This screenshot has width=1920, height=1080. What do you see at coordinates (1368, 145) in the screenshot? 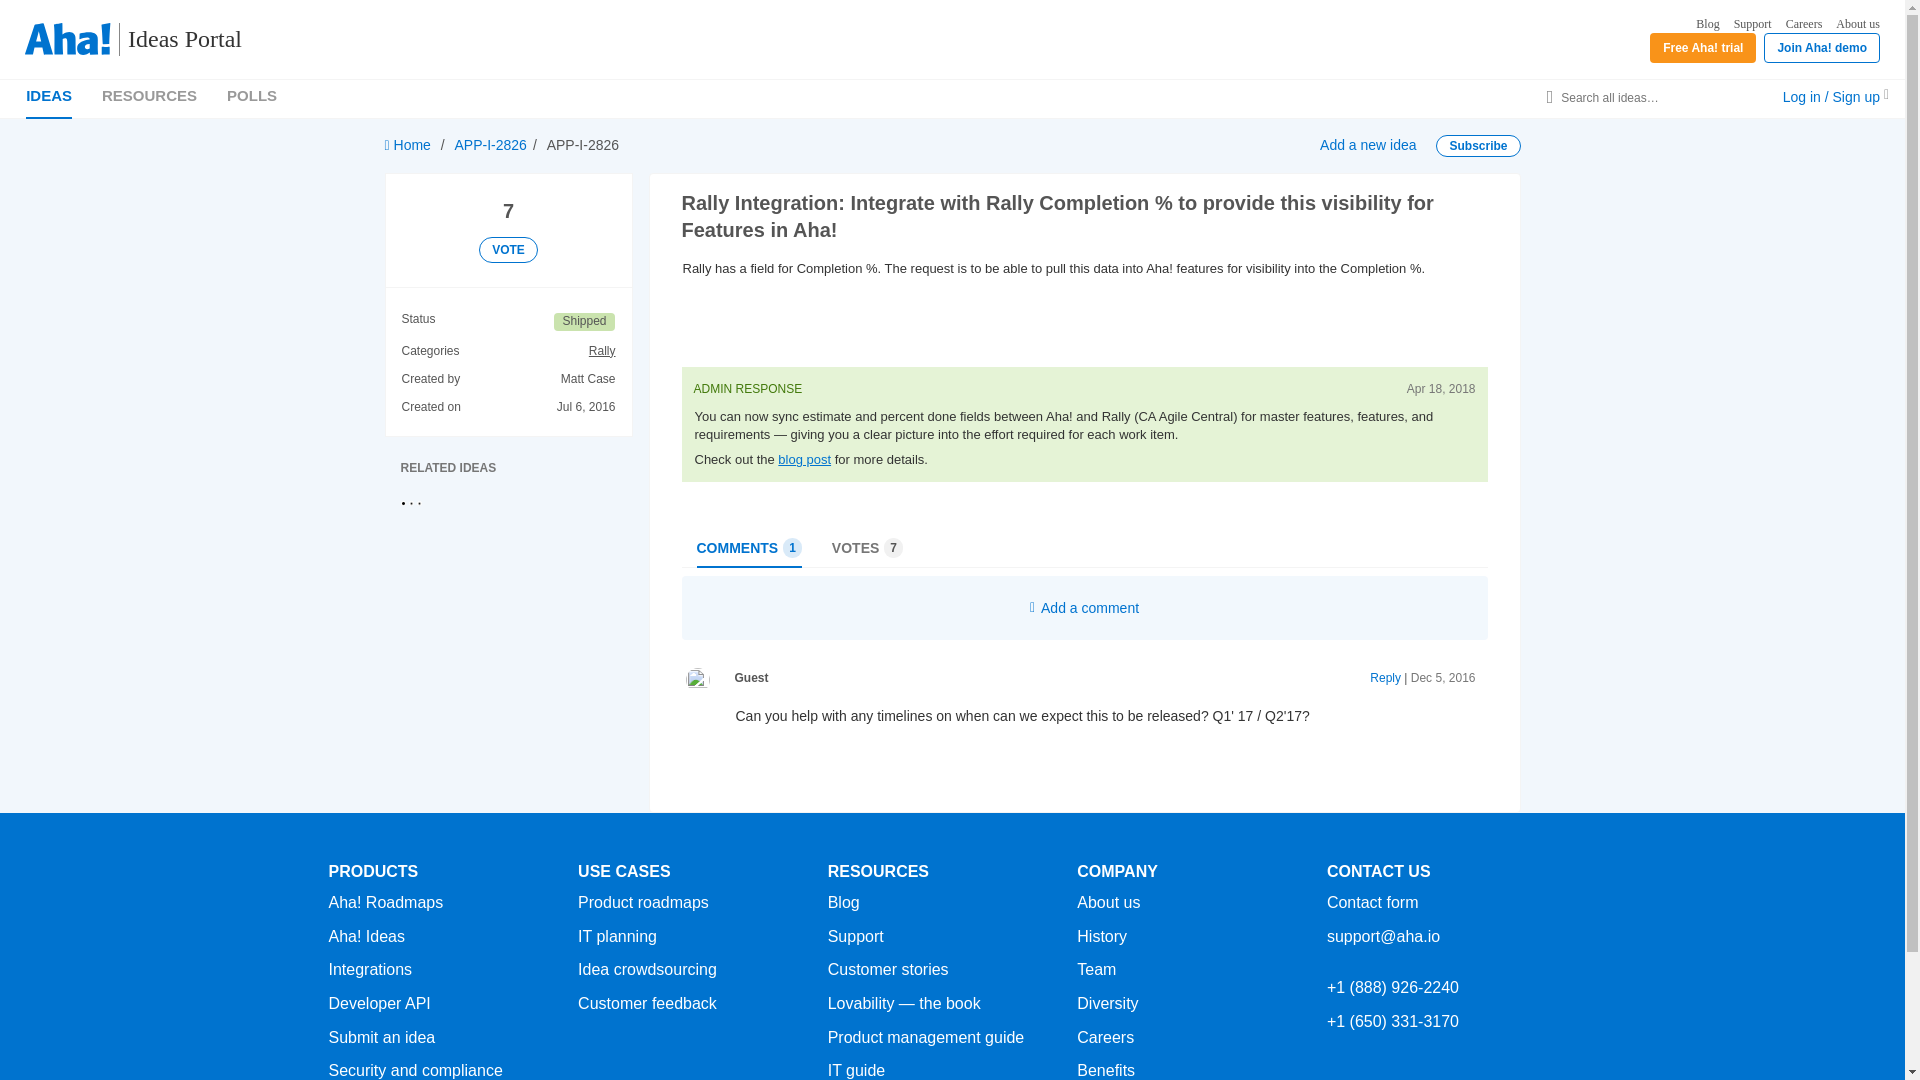
I see `Add a new idea` at bounding box center [1368, 145].